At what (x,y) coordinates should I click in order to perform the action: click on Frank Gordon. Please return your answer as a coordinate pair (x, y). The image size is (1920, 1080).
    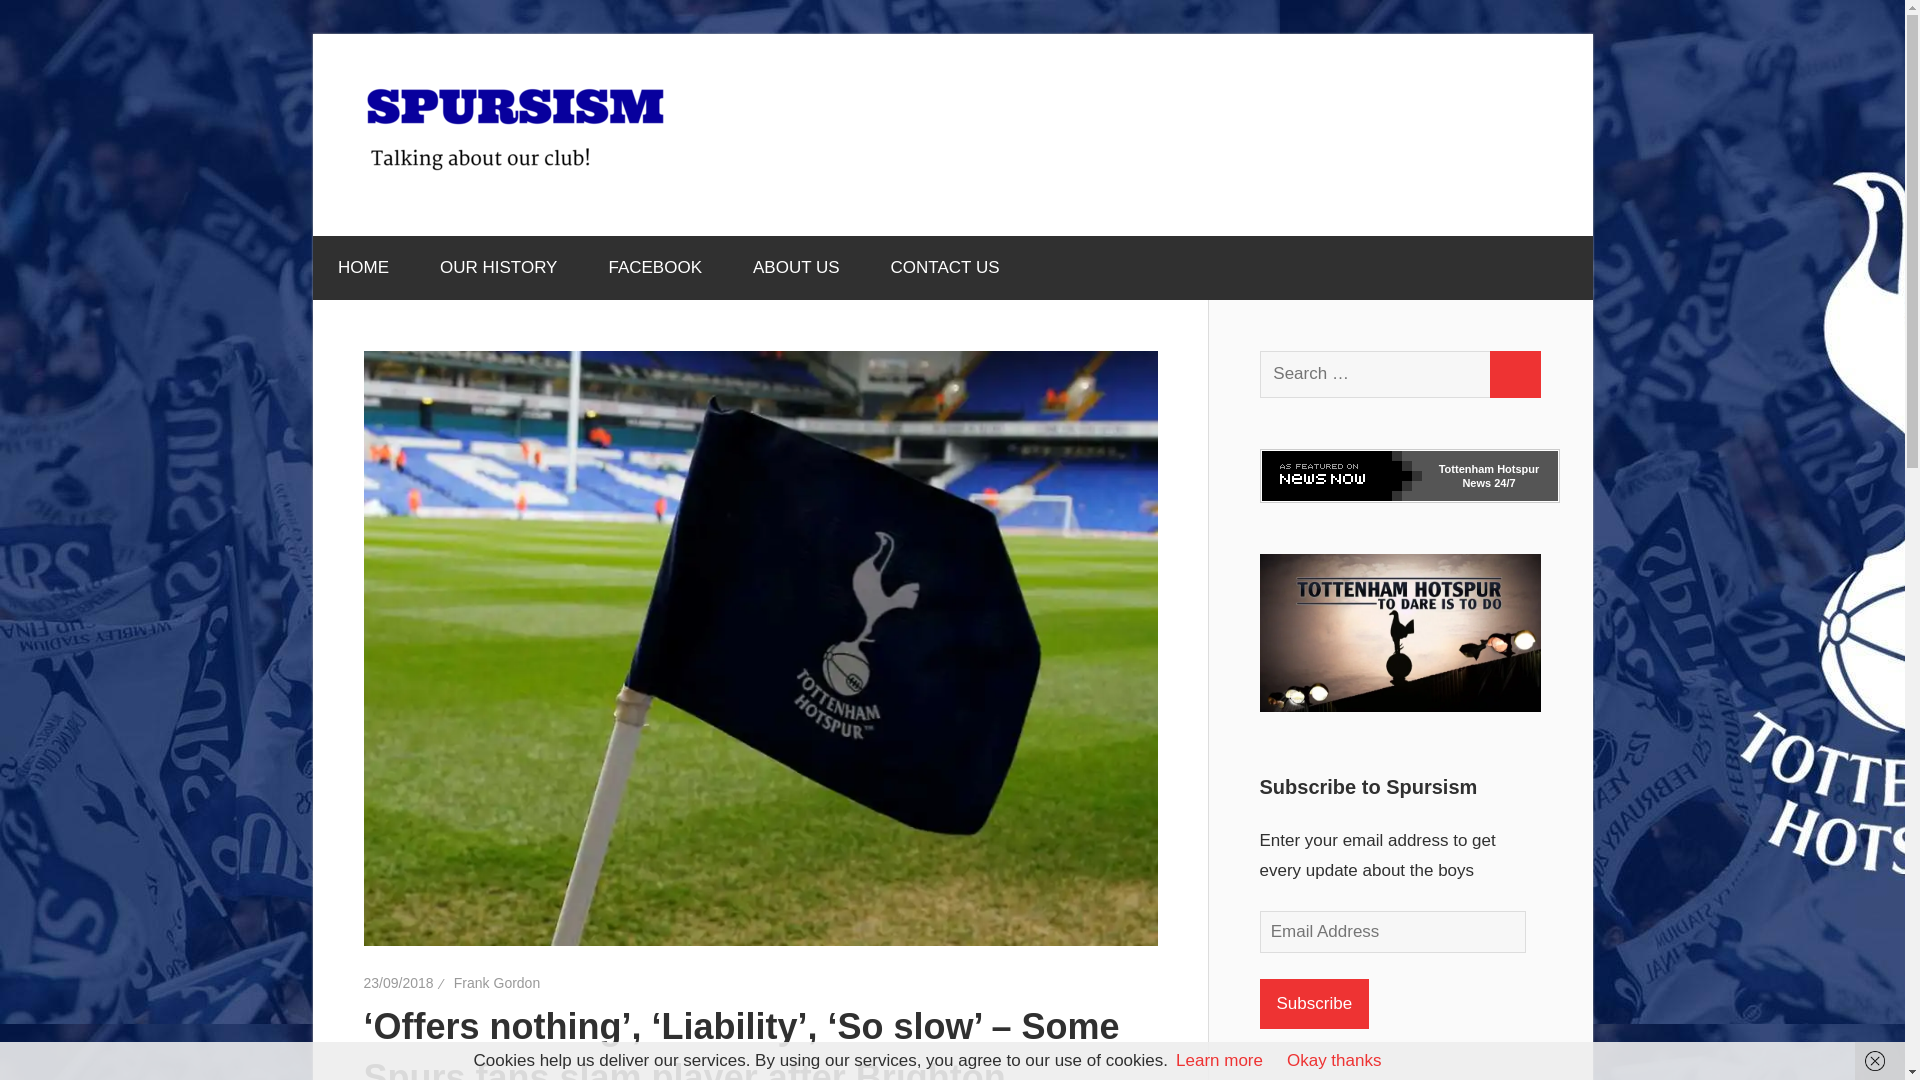
    Looking at the image, I should click on (496, 983).